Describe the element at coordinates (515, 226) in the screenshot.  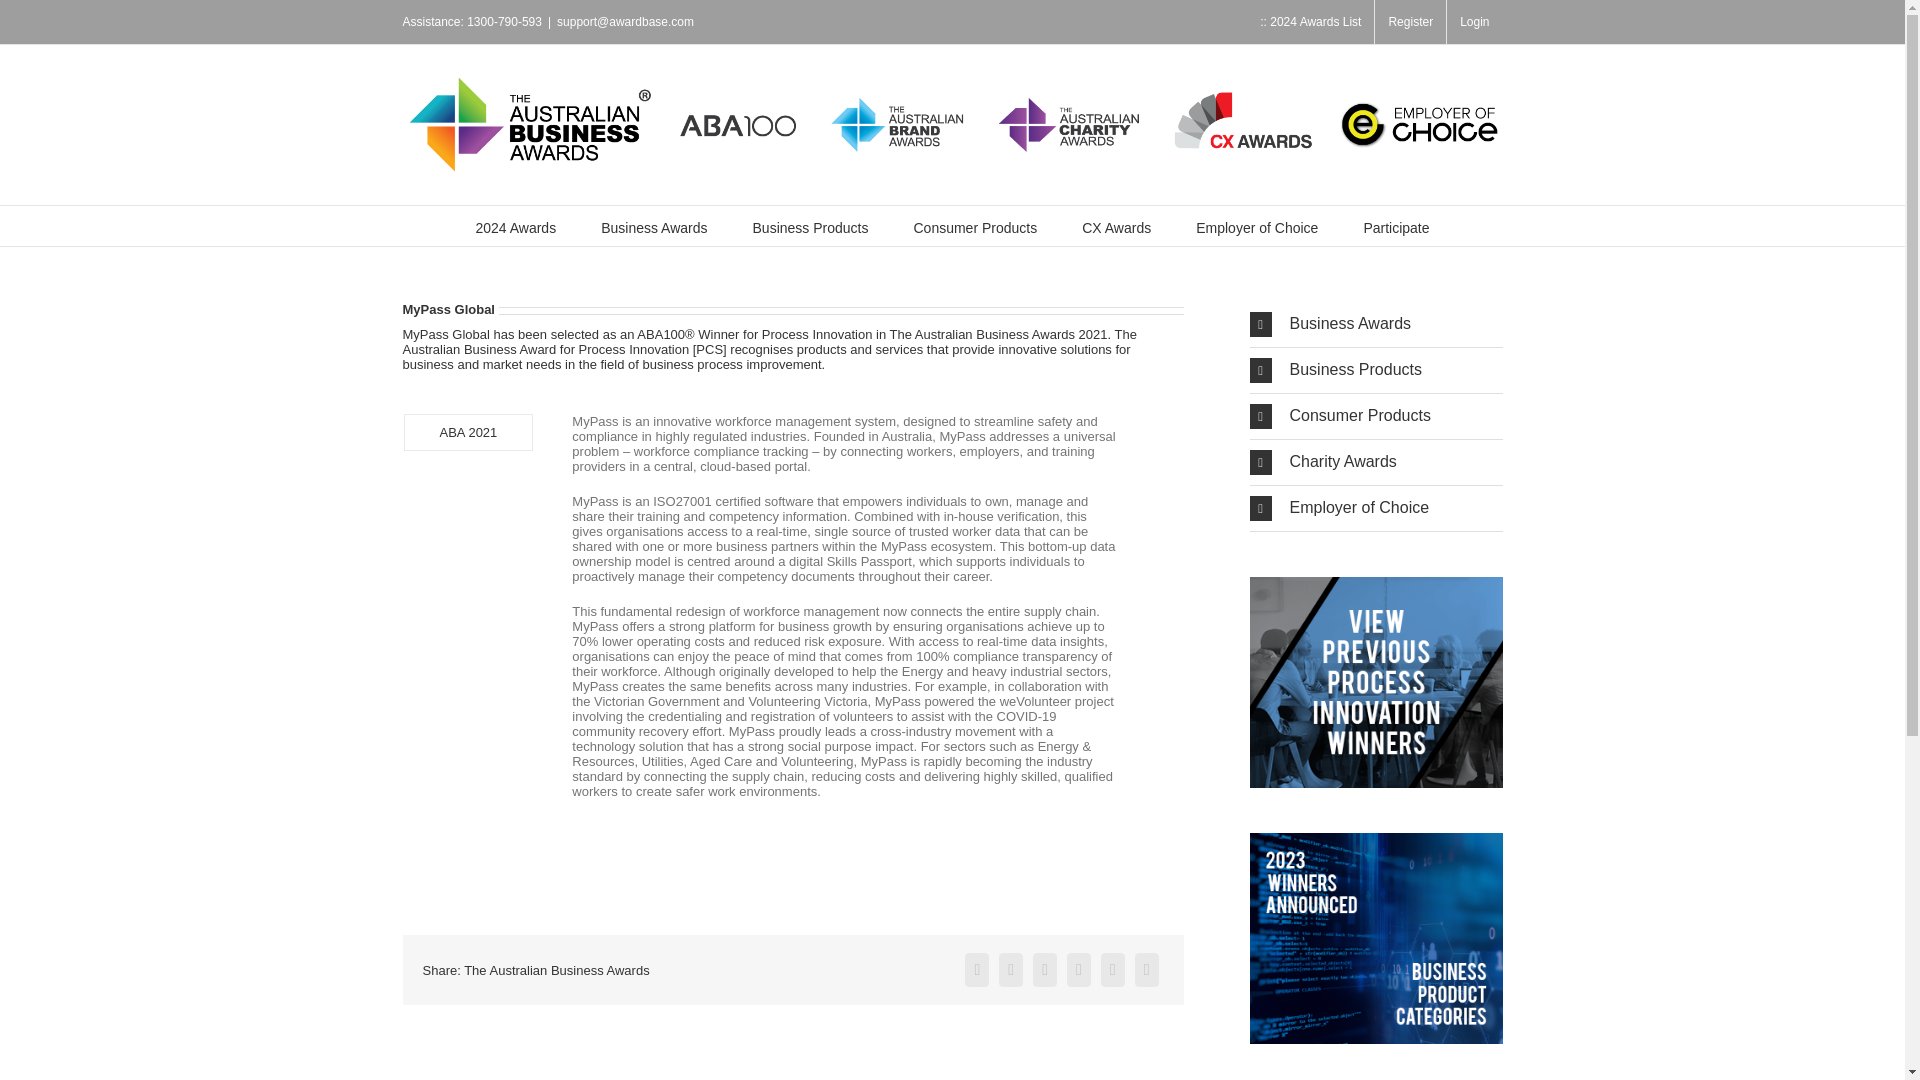
I see `2024 Awards` at that location.